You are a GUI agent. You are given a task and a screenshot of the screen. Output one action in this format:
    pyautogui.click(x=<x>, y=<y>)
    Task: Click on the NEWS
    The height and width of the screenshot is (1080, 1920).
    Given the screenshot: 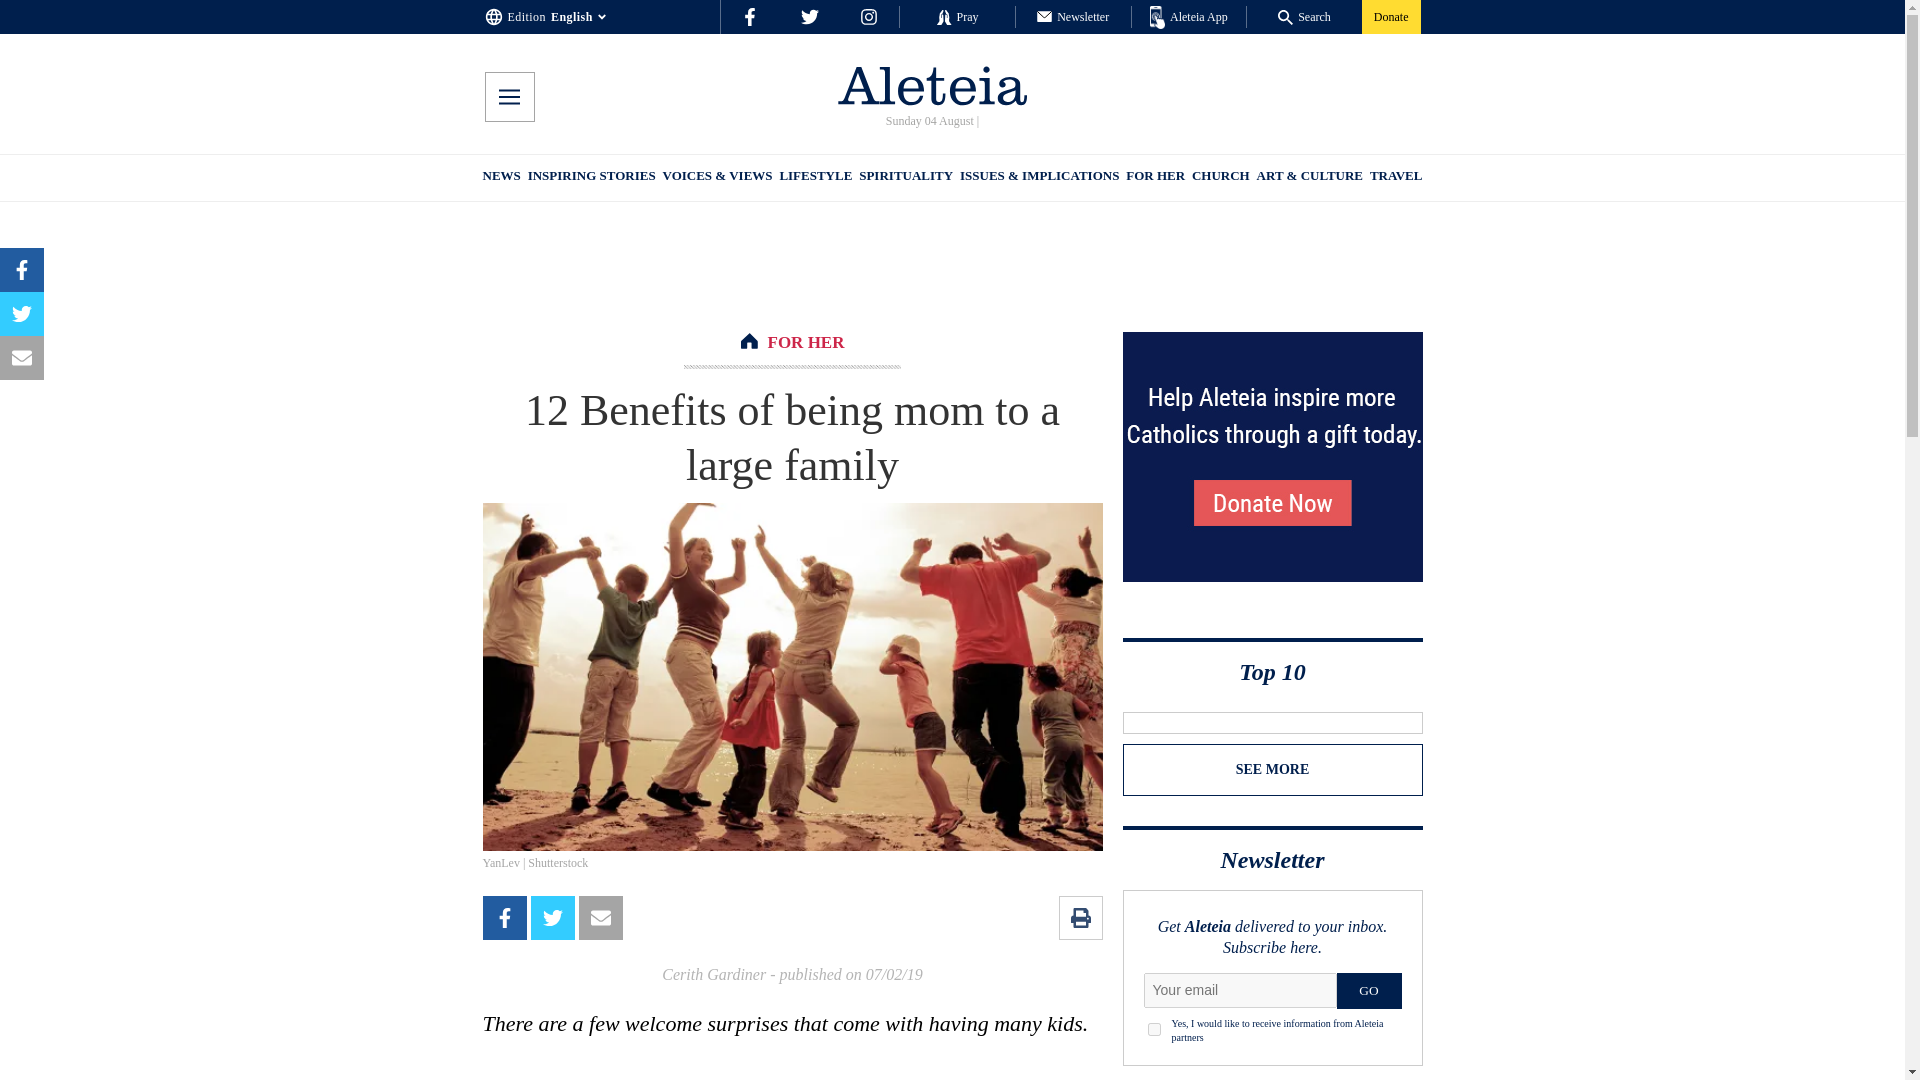 What is the action you would take?
    pyautogui.click(x=500, y=178)
    